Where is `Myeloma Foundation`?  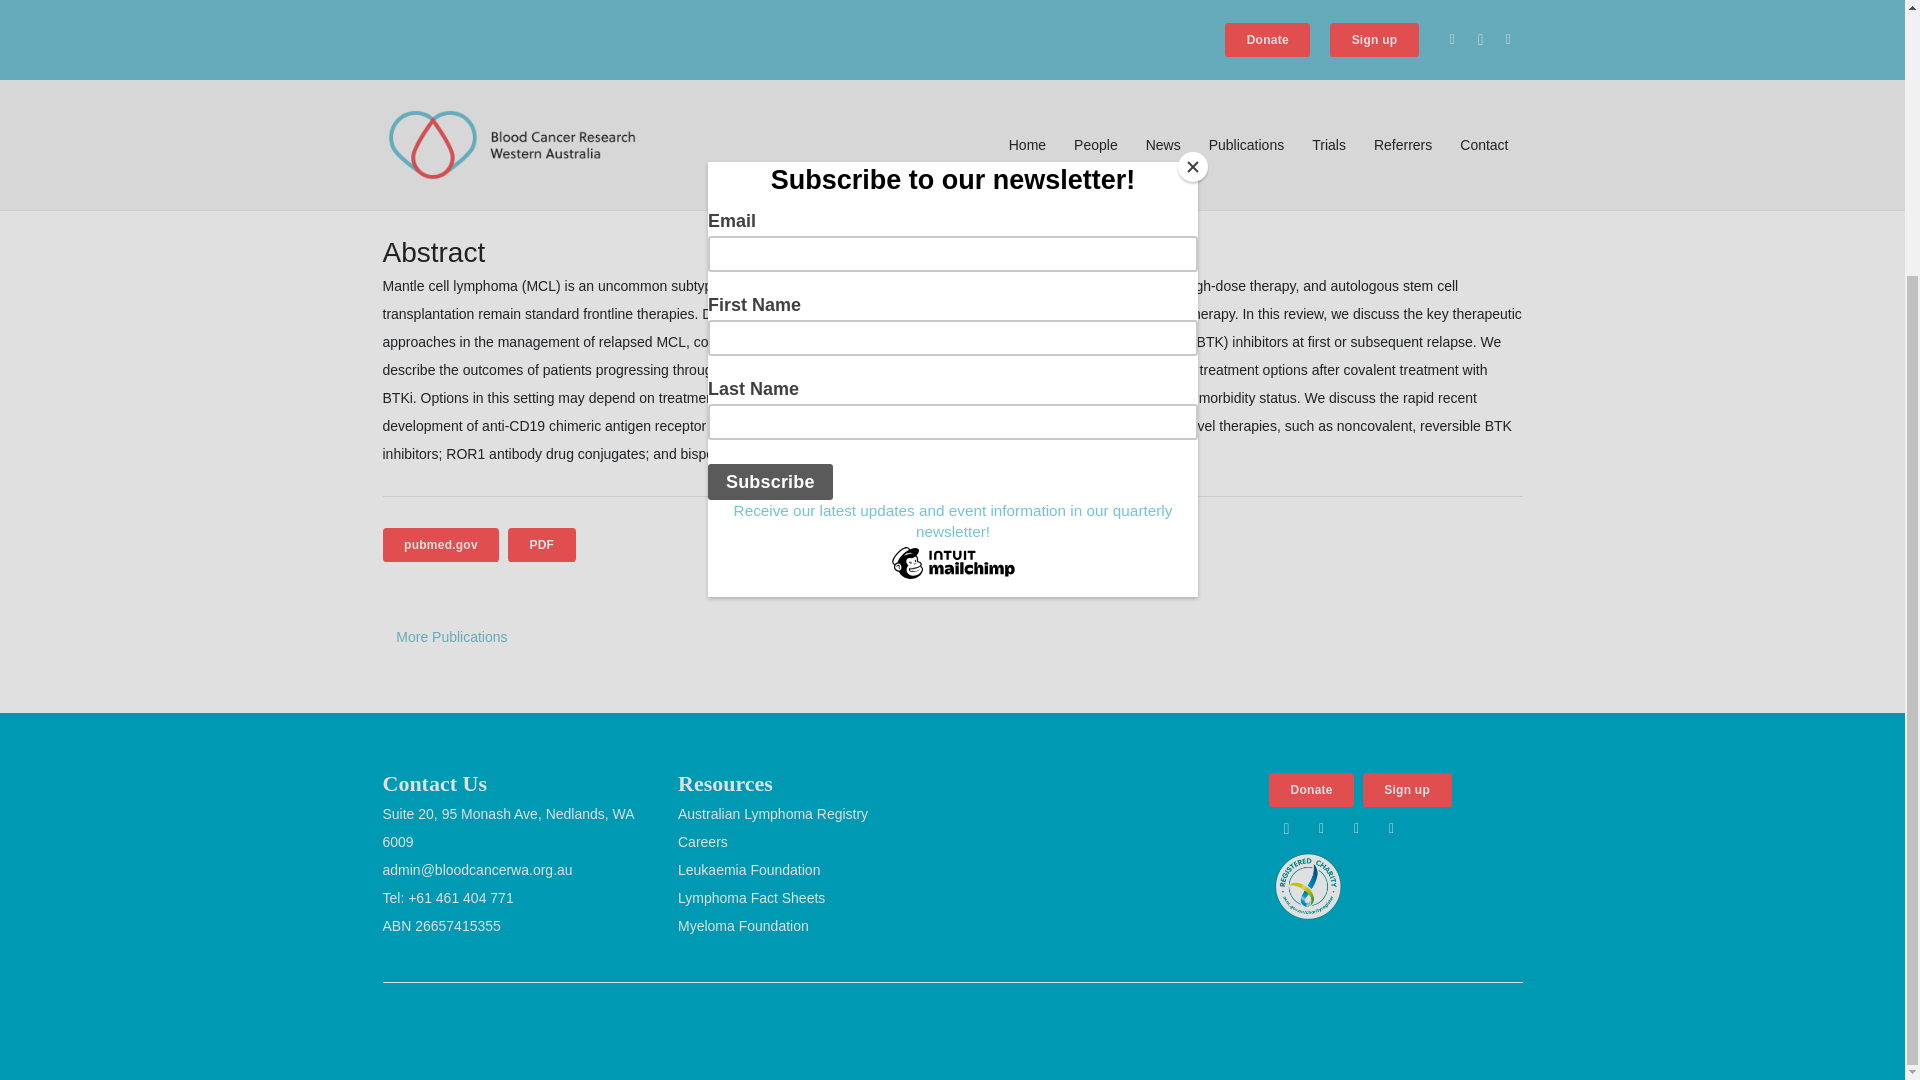 Myeloma Foundation is located at coordinates (742, 926).